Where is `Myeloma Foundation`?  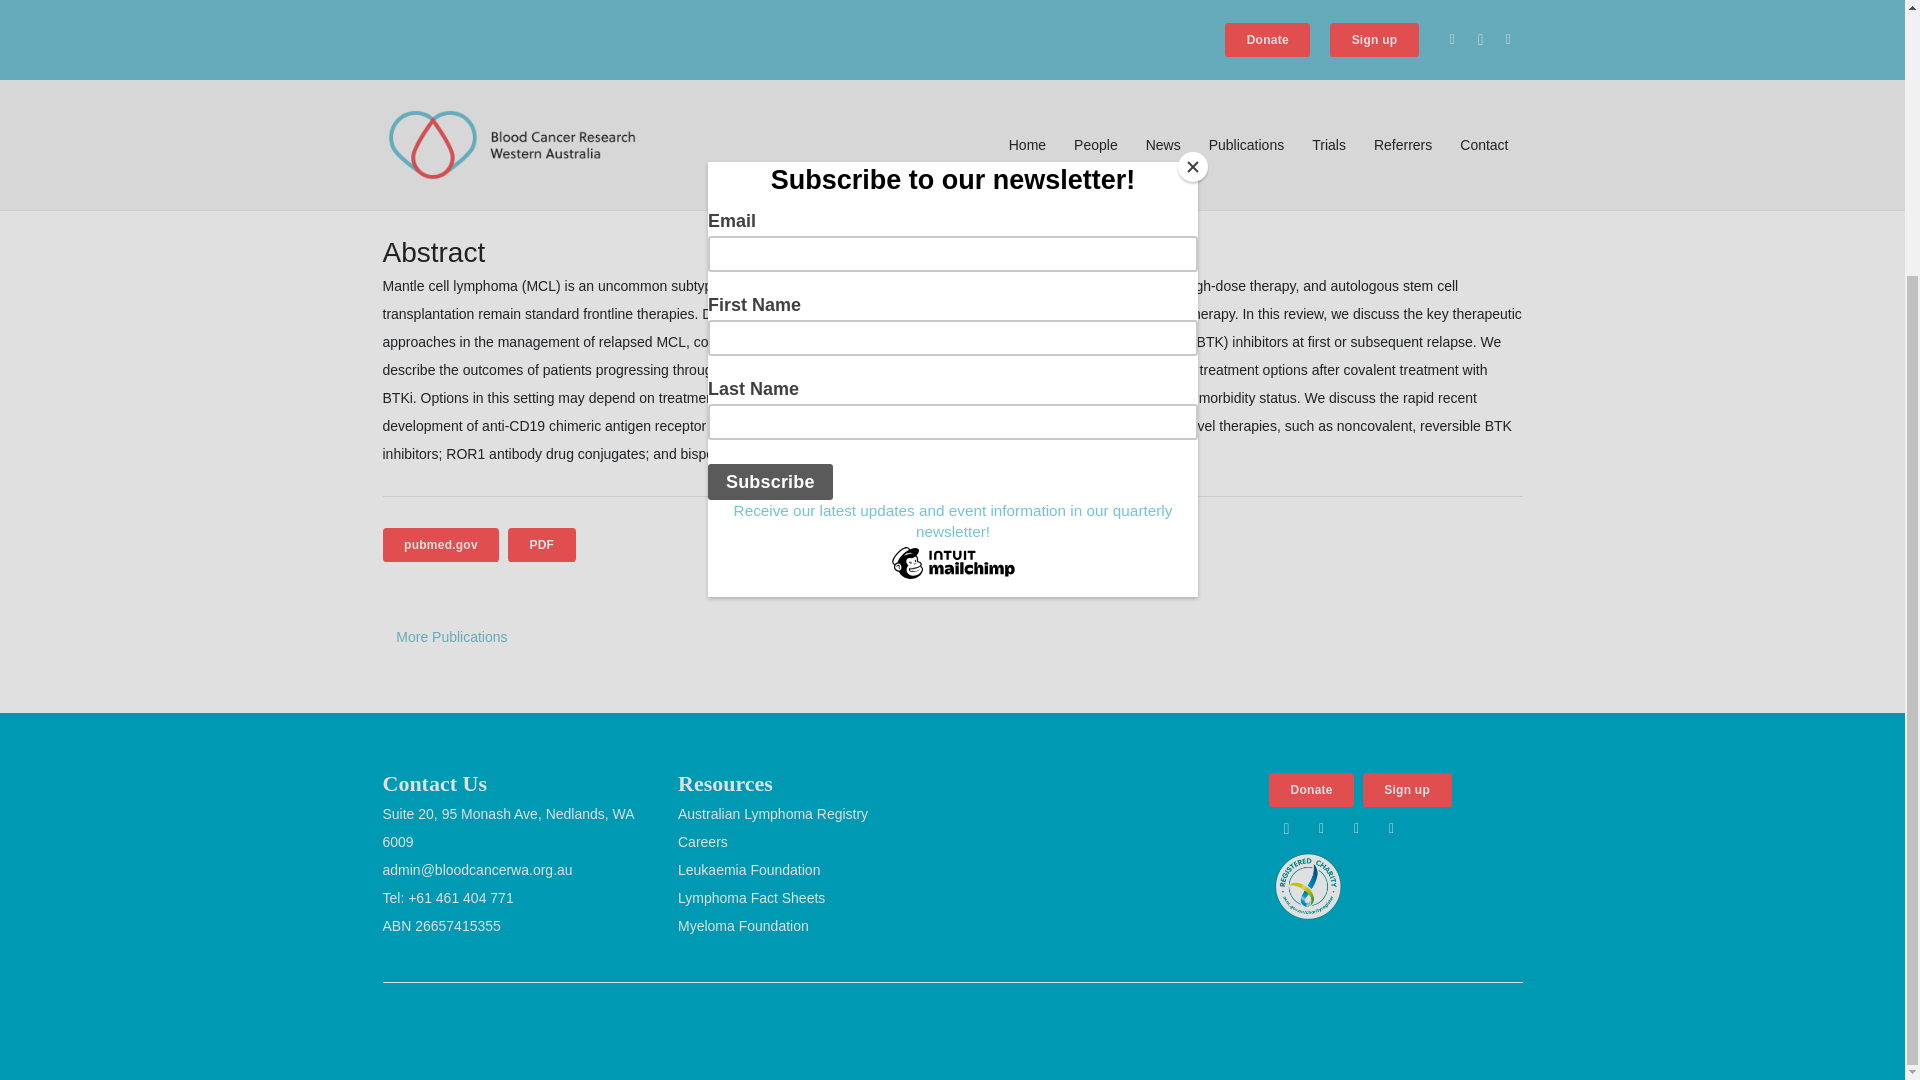 Myeloma Foundation is located at coordinates (742, 926).